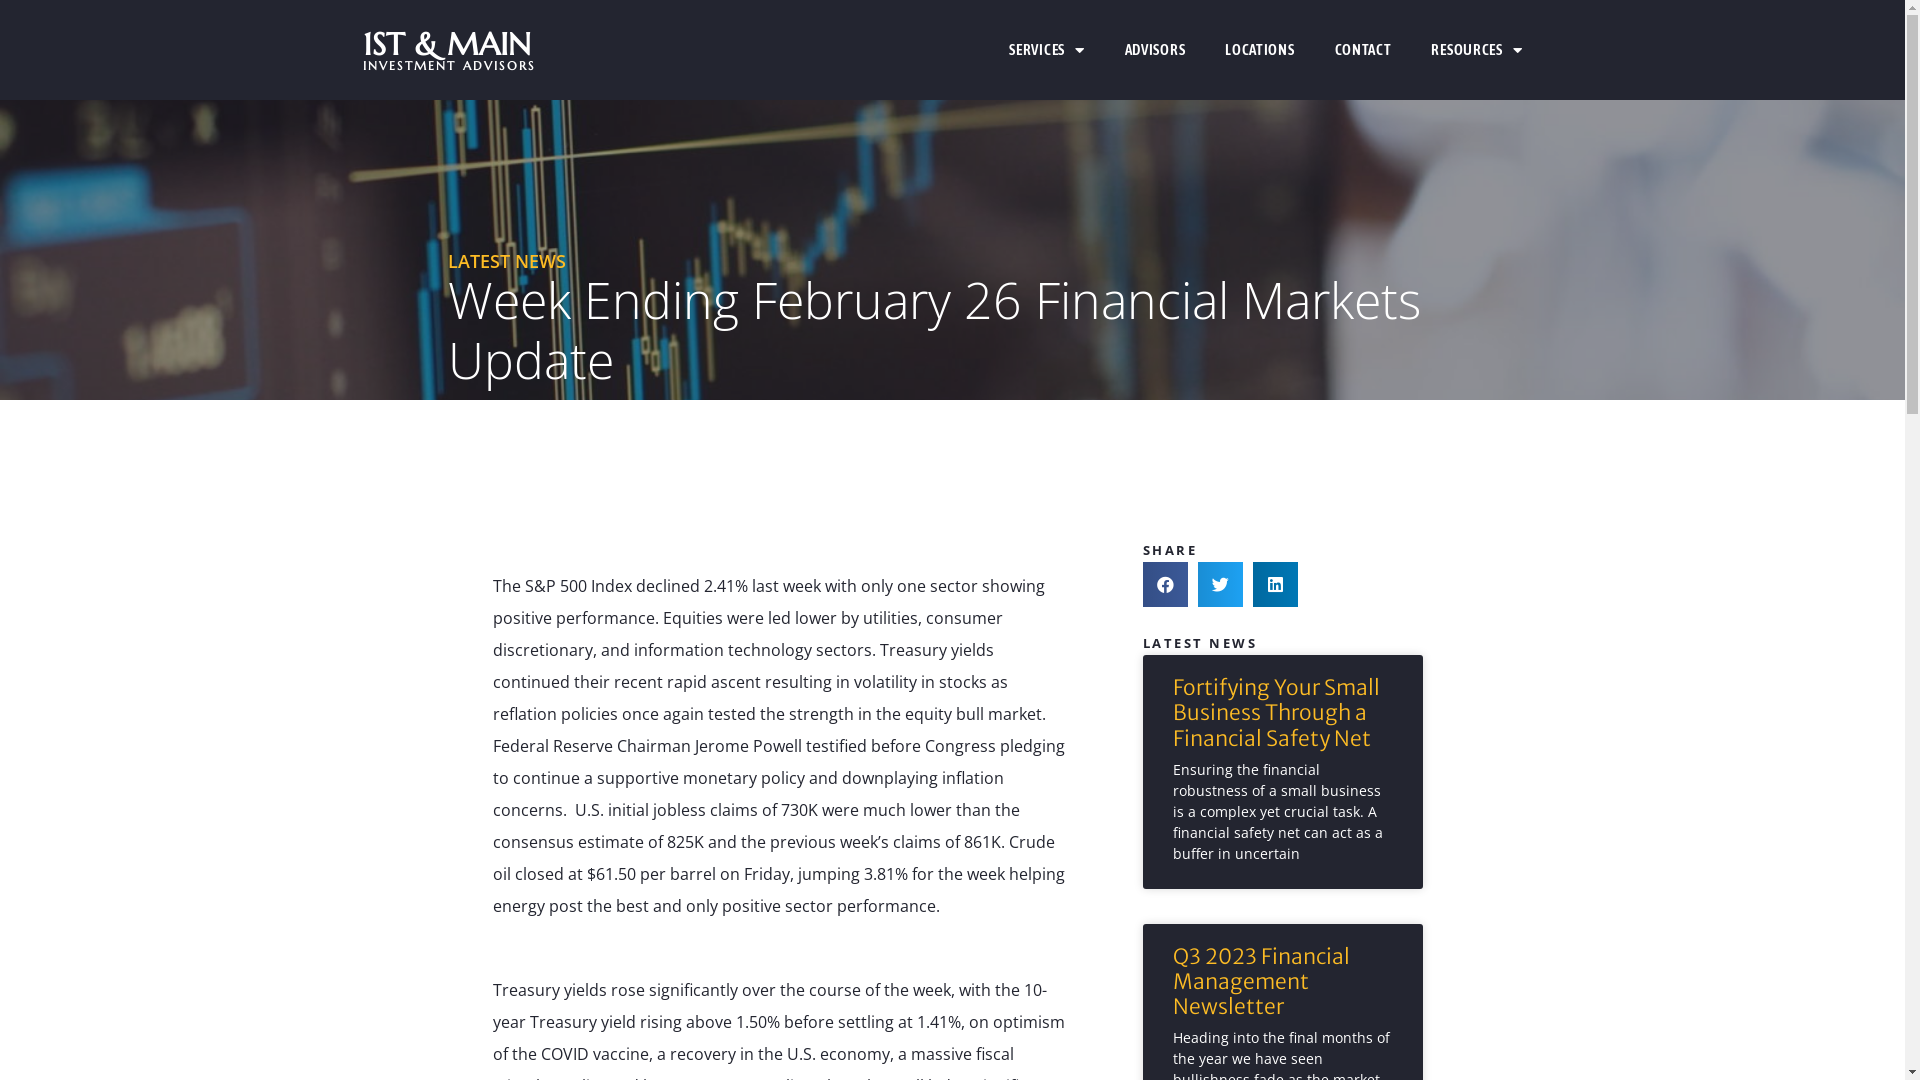 The height and width of the screenshot is (1080, 1920). What do you see at coordinates (1260, 982) in the screenshot?
I see `Q3 2023 Financial Management Newsletter` at bounding box center [1260, 982].